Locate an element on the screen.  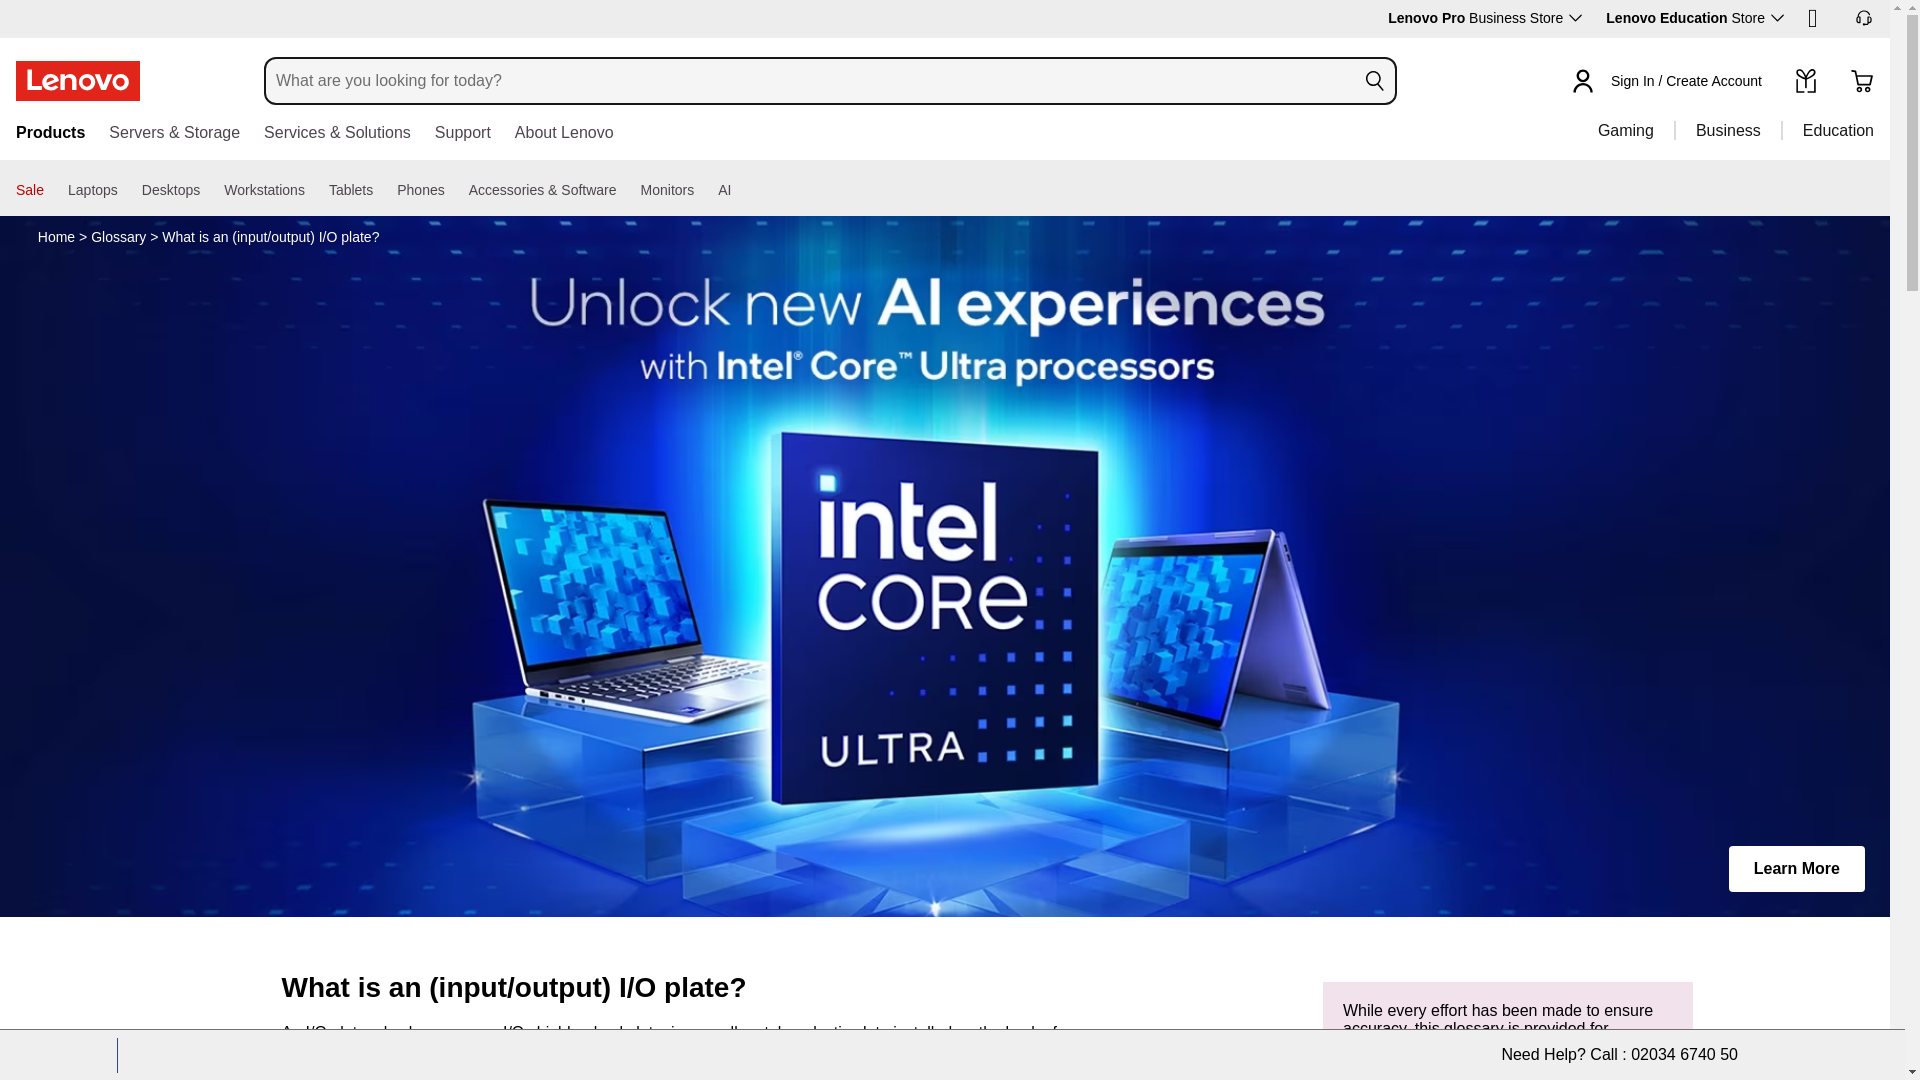
Phones is located at coordinates (420, 190).